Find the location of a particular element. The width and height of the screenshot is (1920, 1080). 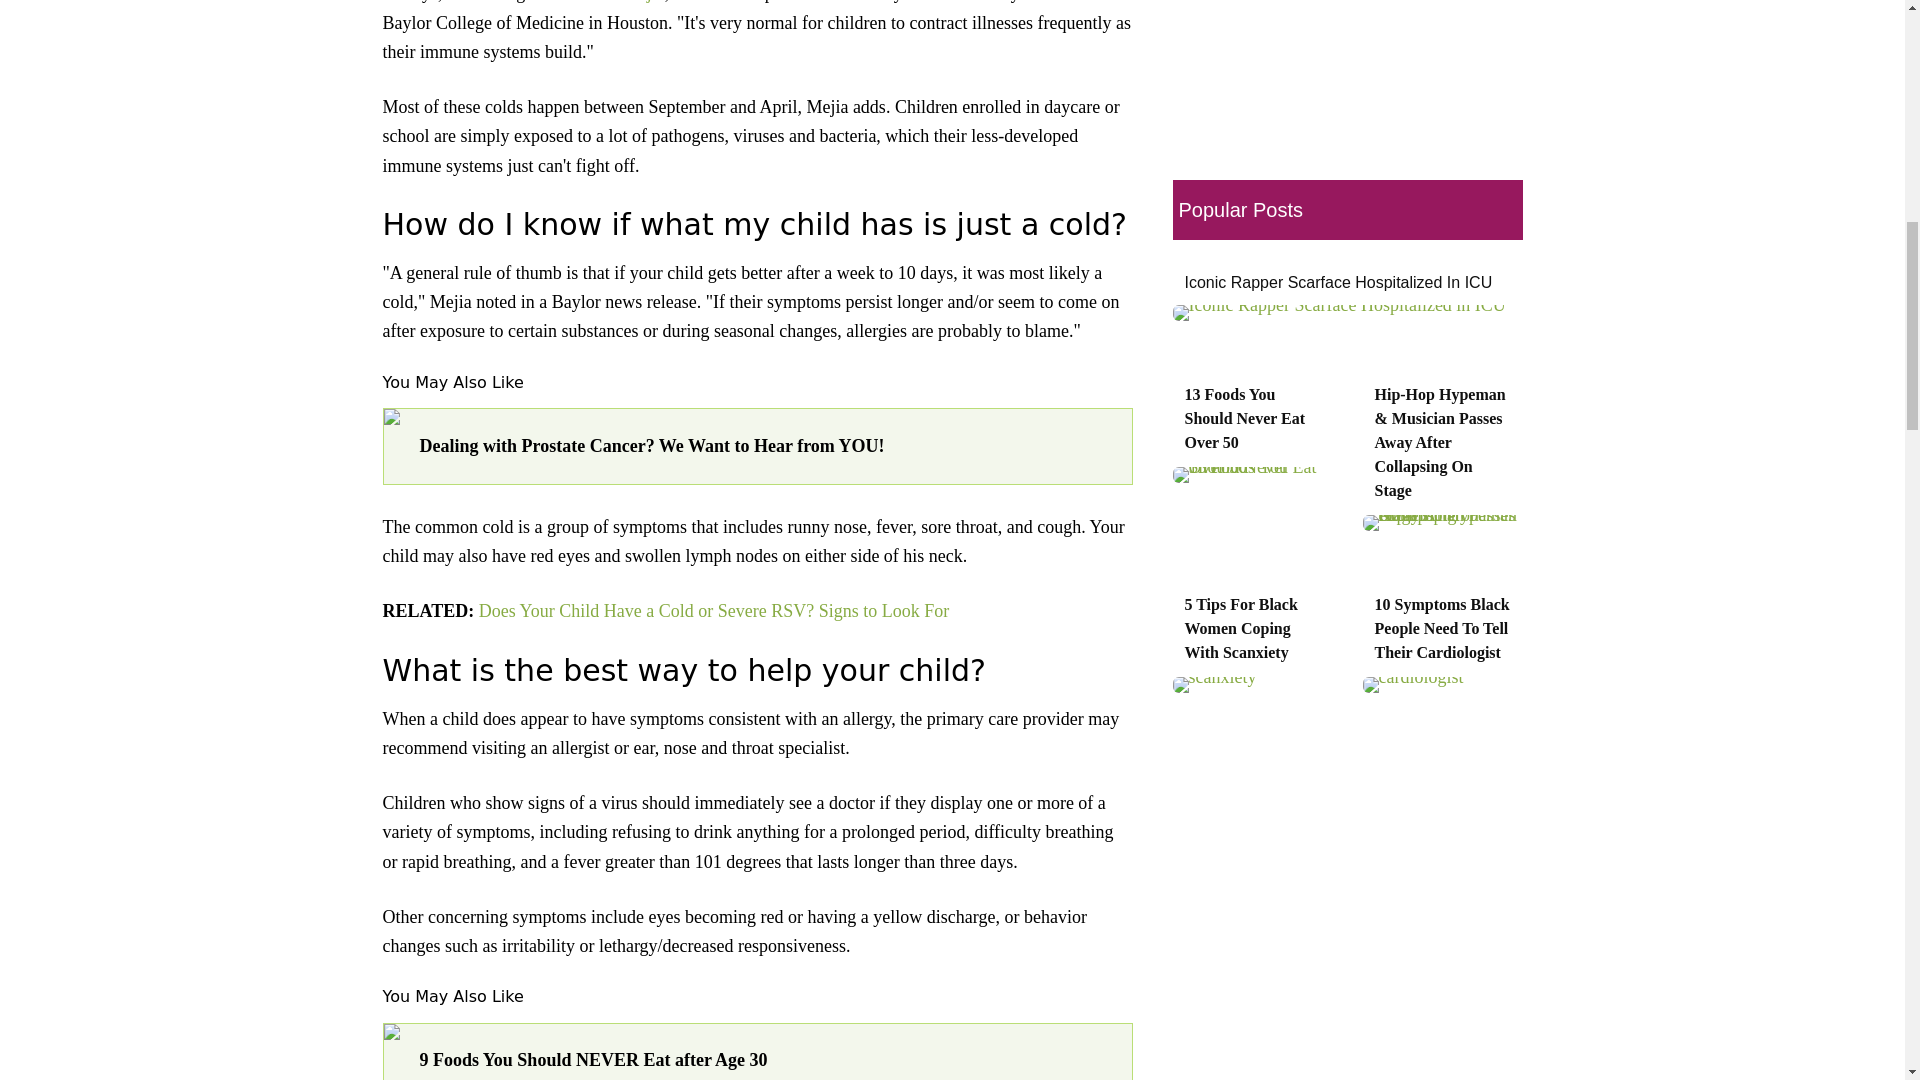

Dealing with Prostate Cancer? We Want to Hear from YOU! is located at coordinates (766, 446).